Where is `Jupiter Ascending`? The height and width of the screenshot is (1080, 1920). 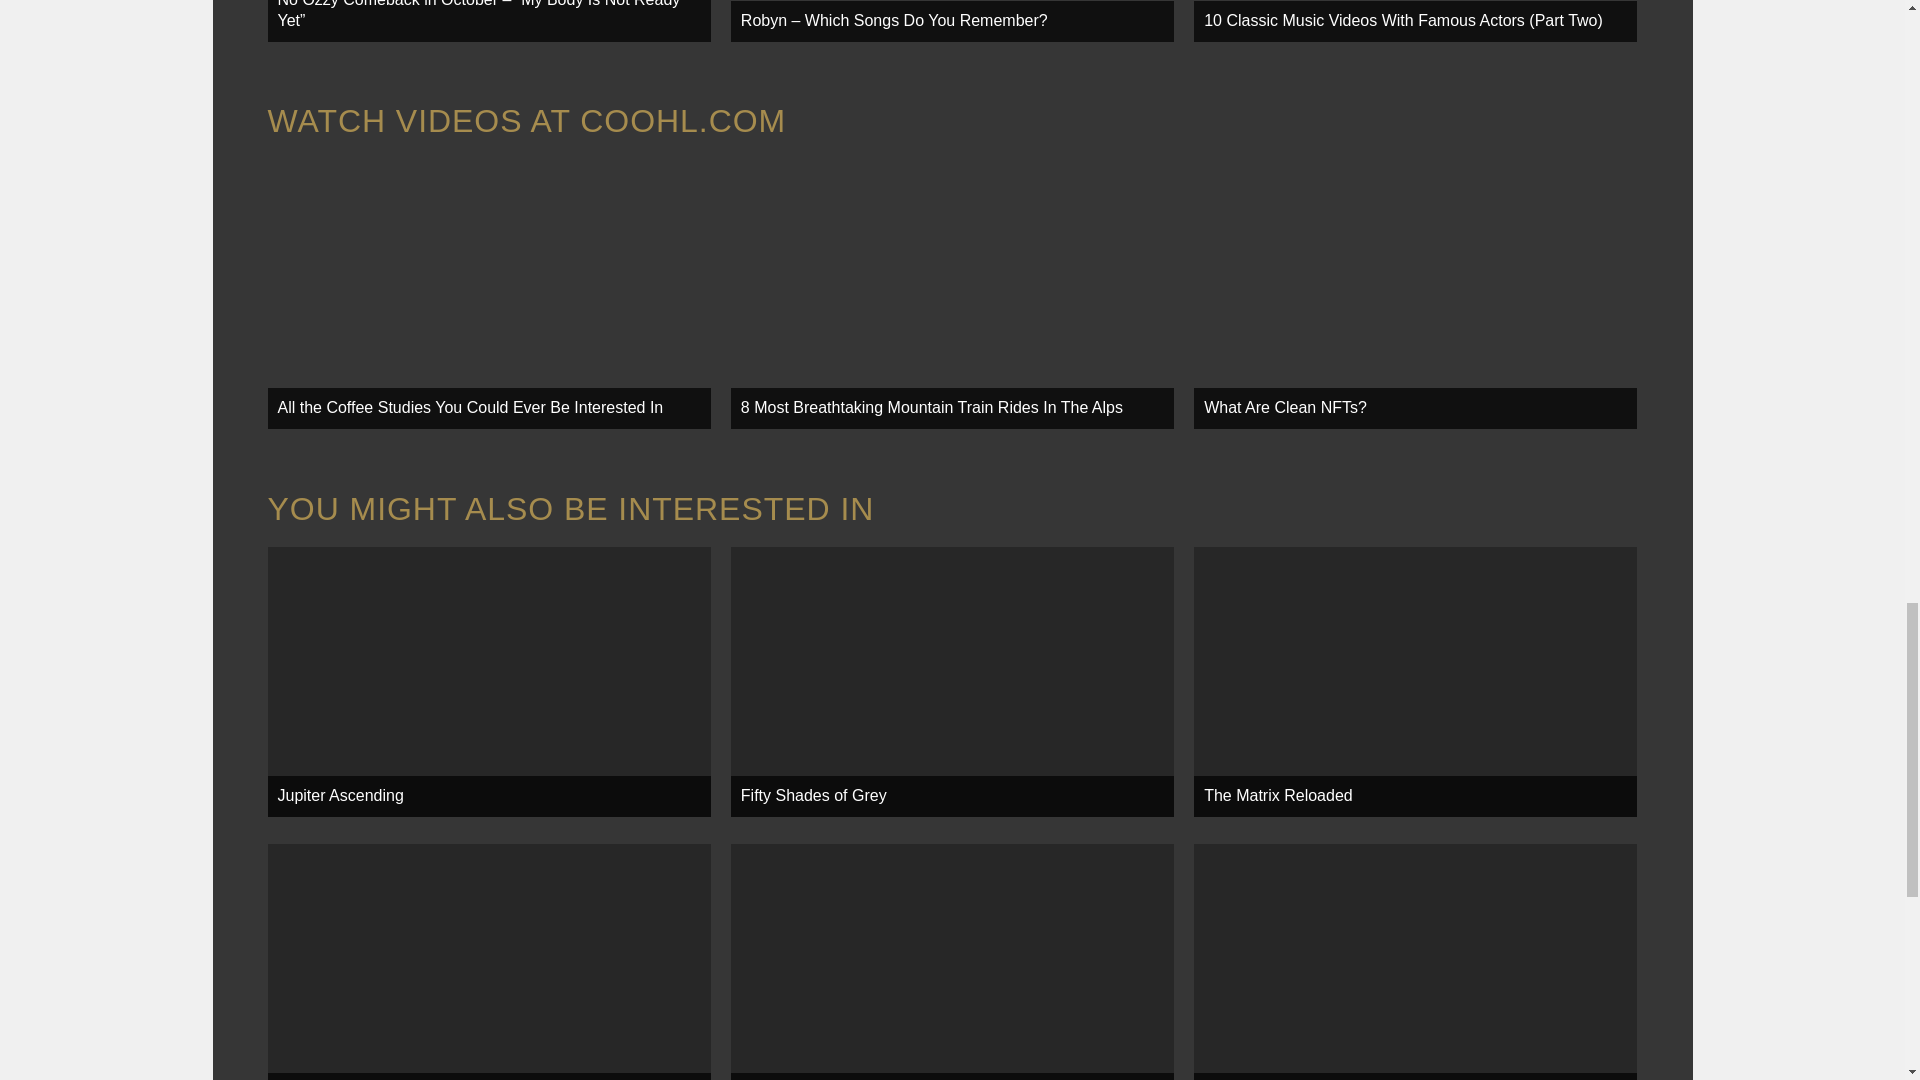
Jupiter Ascending is located at coordinates (489, 681).